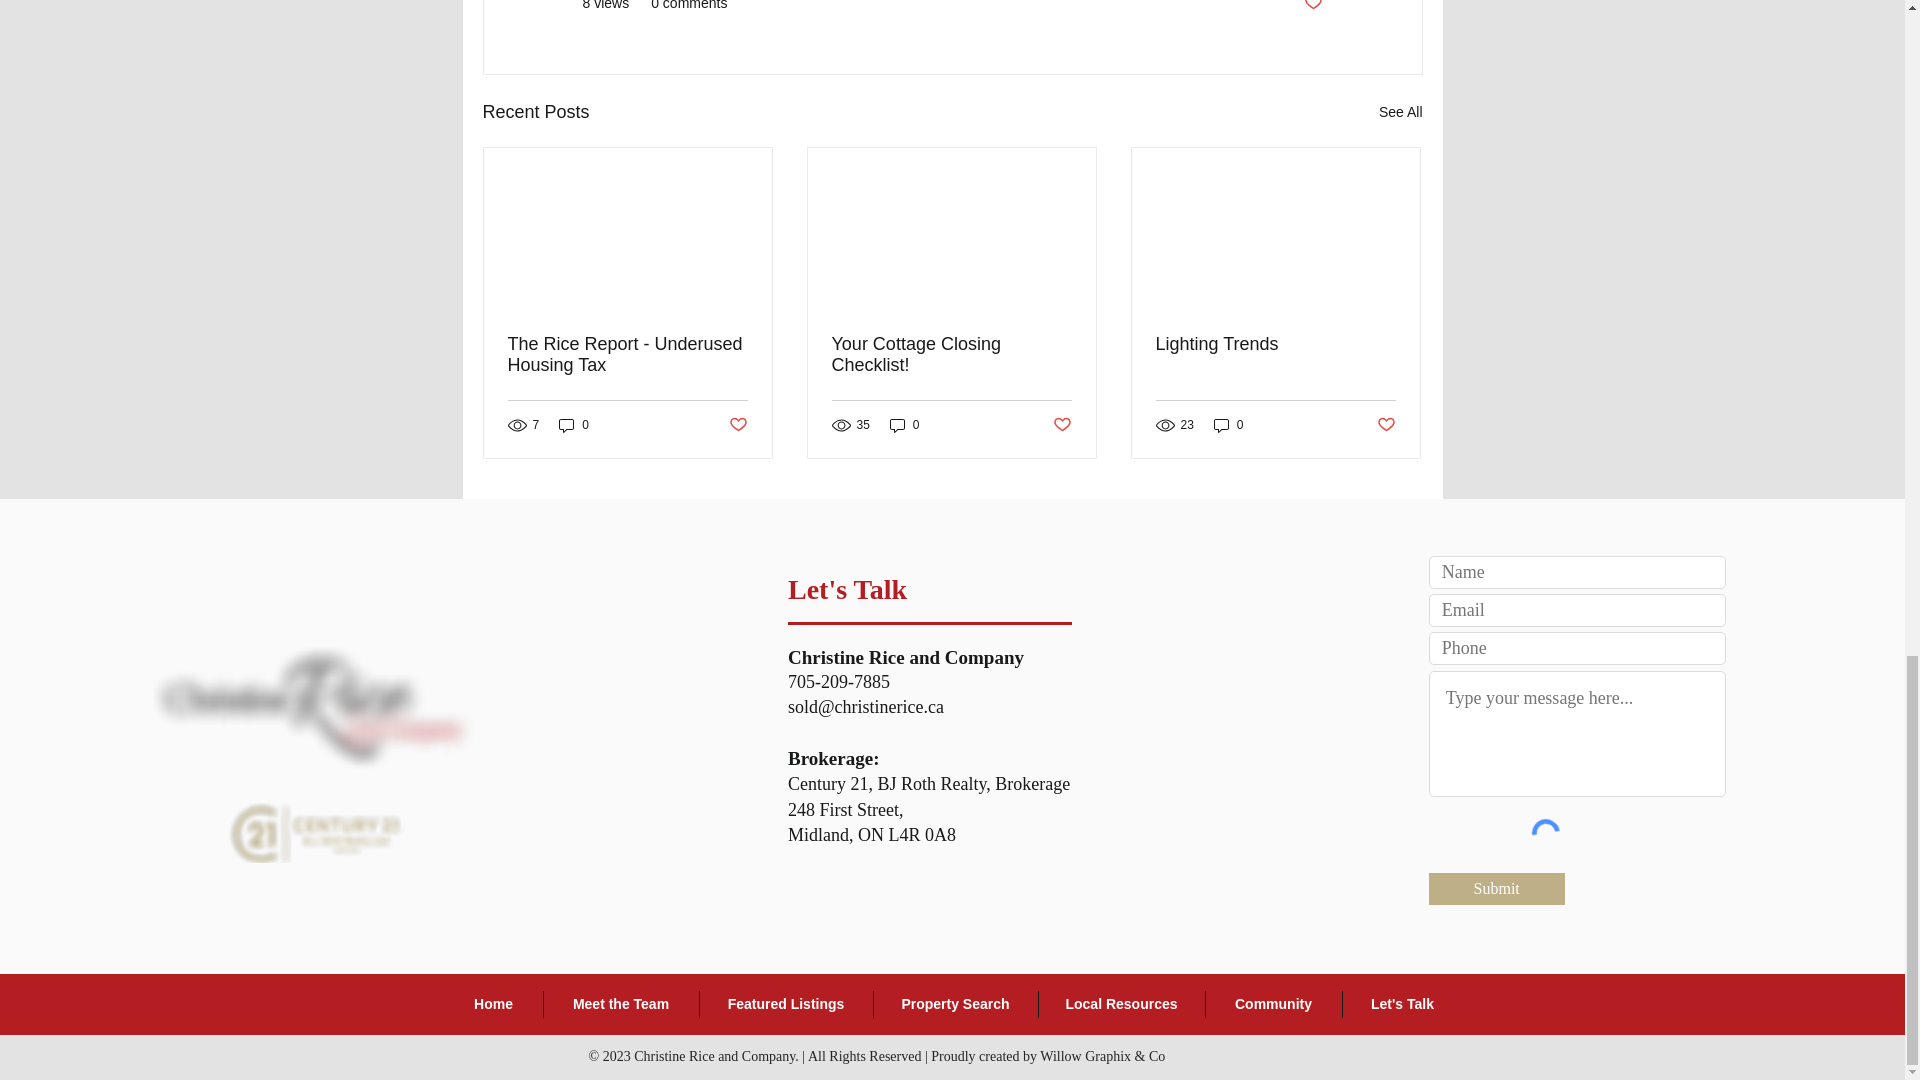 Image resolution: width=1920 pixels, height=1080 pixels. What do you see at coordinates (628, 354) in the screenshot?
I see `The Rice Report - Underused Housing Tax` at bounding box center [628, 354].